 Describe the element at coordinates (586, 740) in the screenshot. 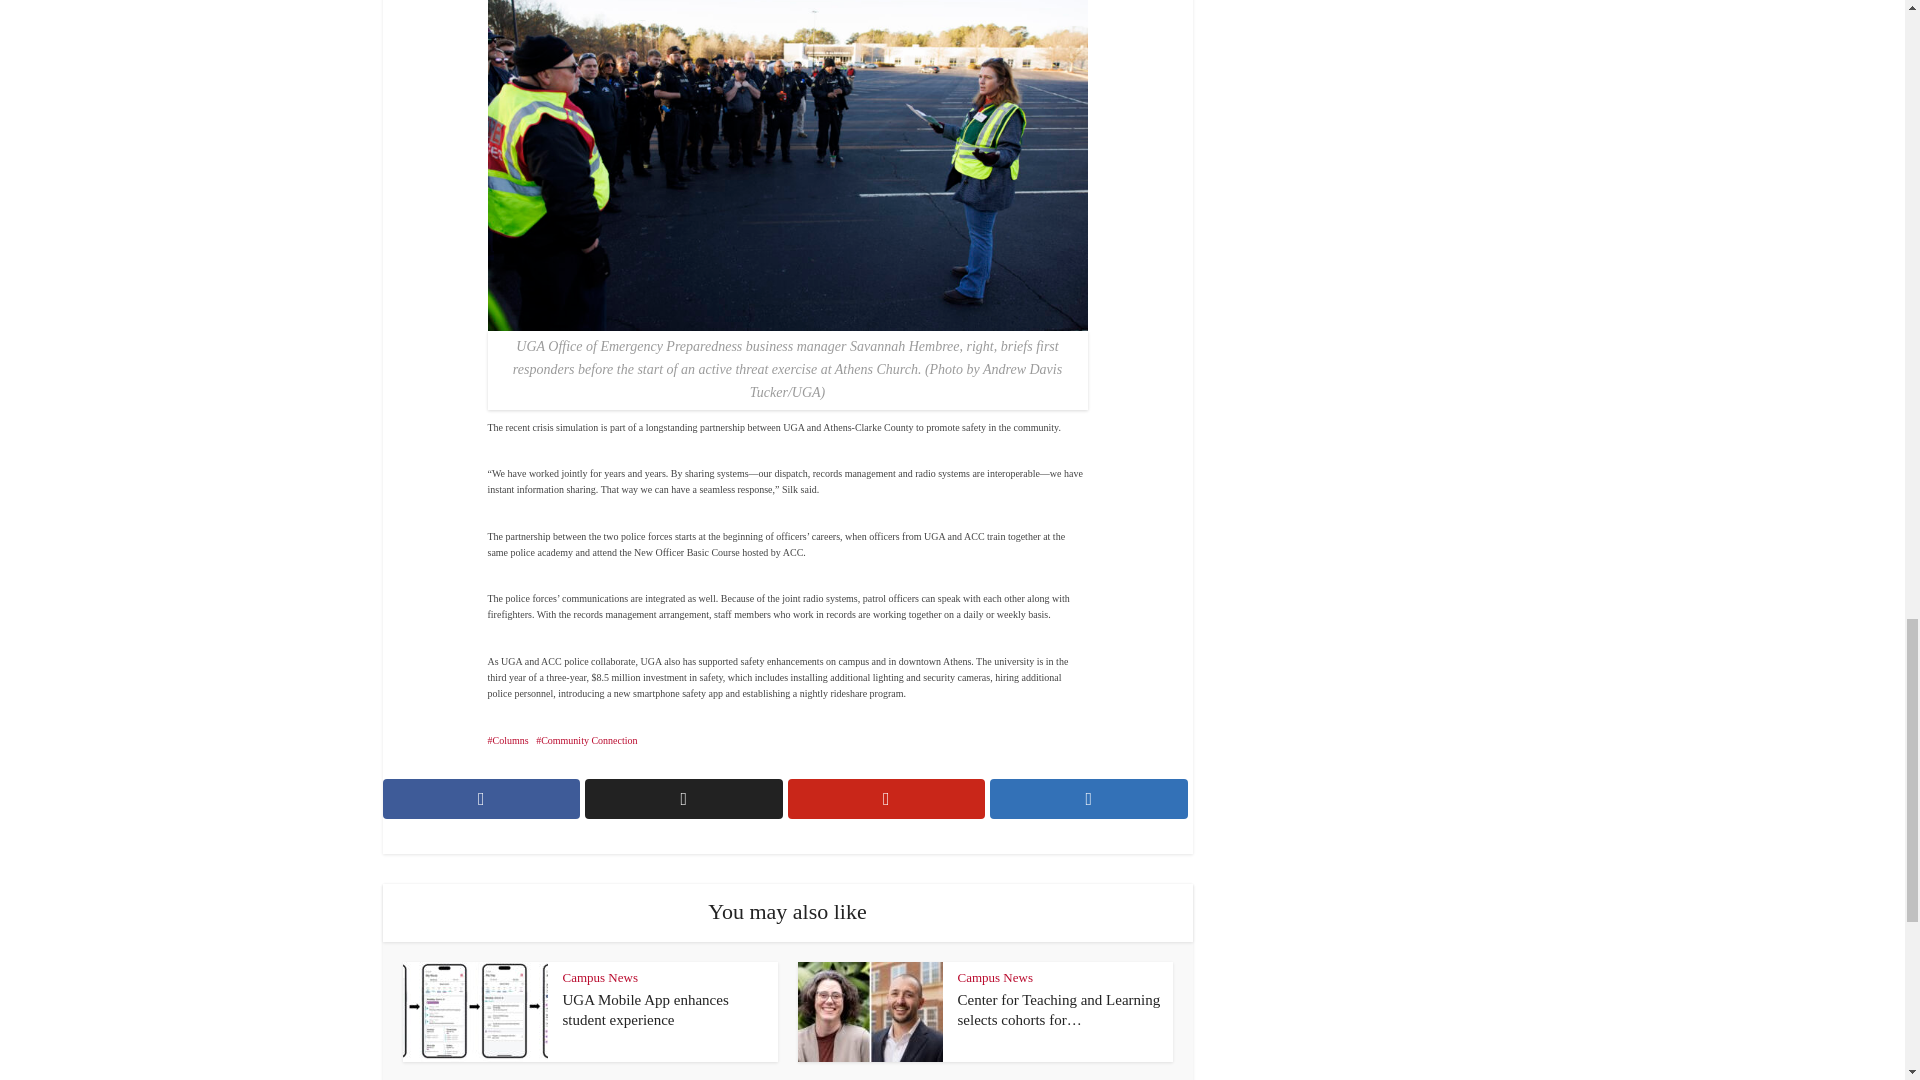

I see `Community Connection` at that location.